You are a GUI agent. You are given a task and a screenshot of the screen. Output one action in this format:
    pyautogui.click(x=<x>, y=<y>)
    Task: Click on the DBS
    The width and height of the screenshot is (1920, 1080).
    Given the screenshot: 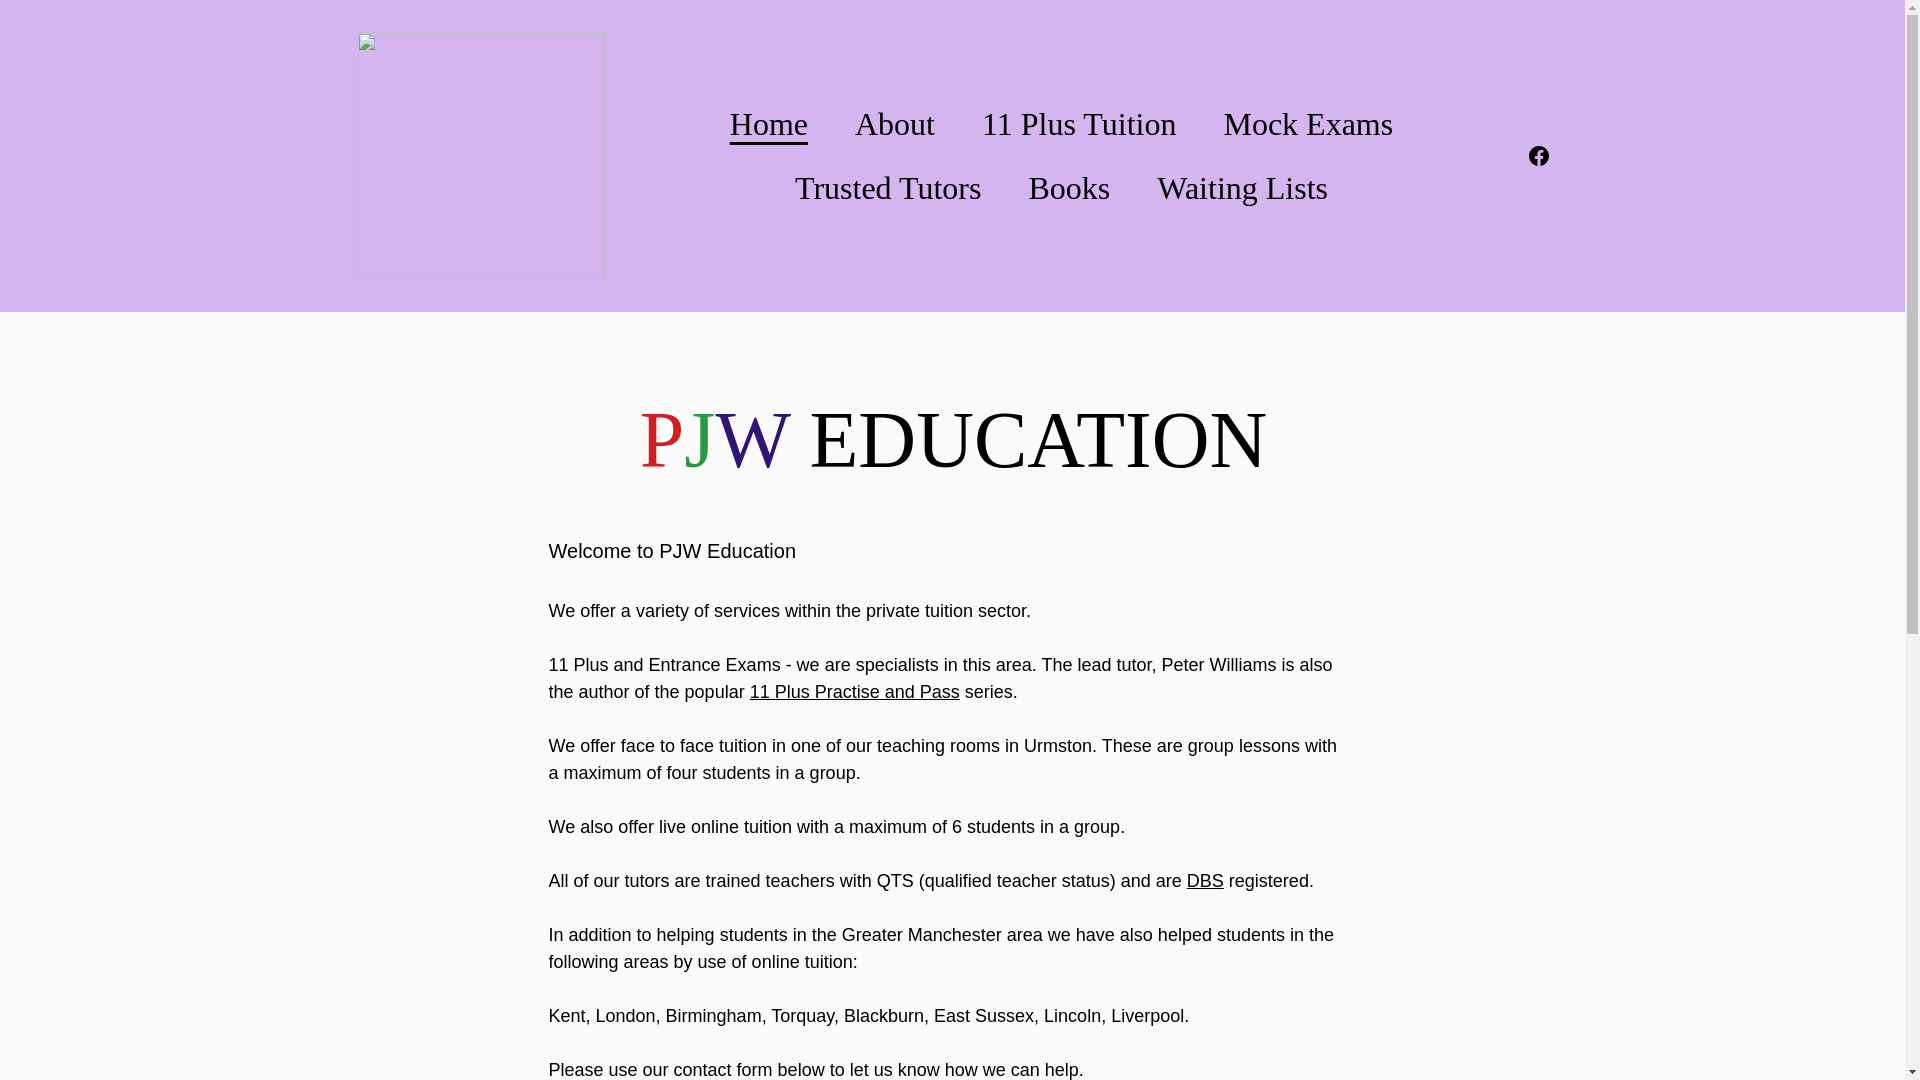 What is the action you would take?
    pyautogui.click(x=1205, y=880)
    